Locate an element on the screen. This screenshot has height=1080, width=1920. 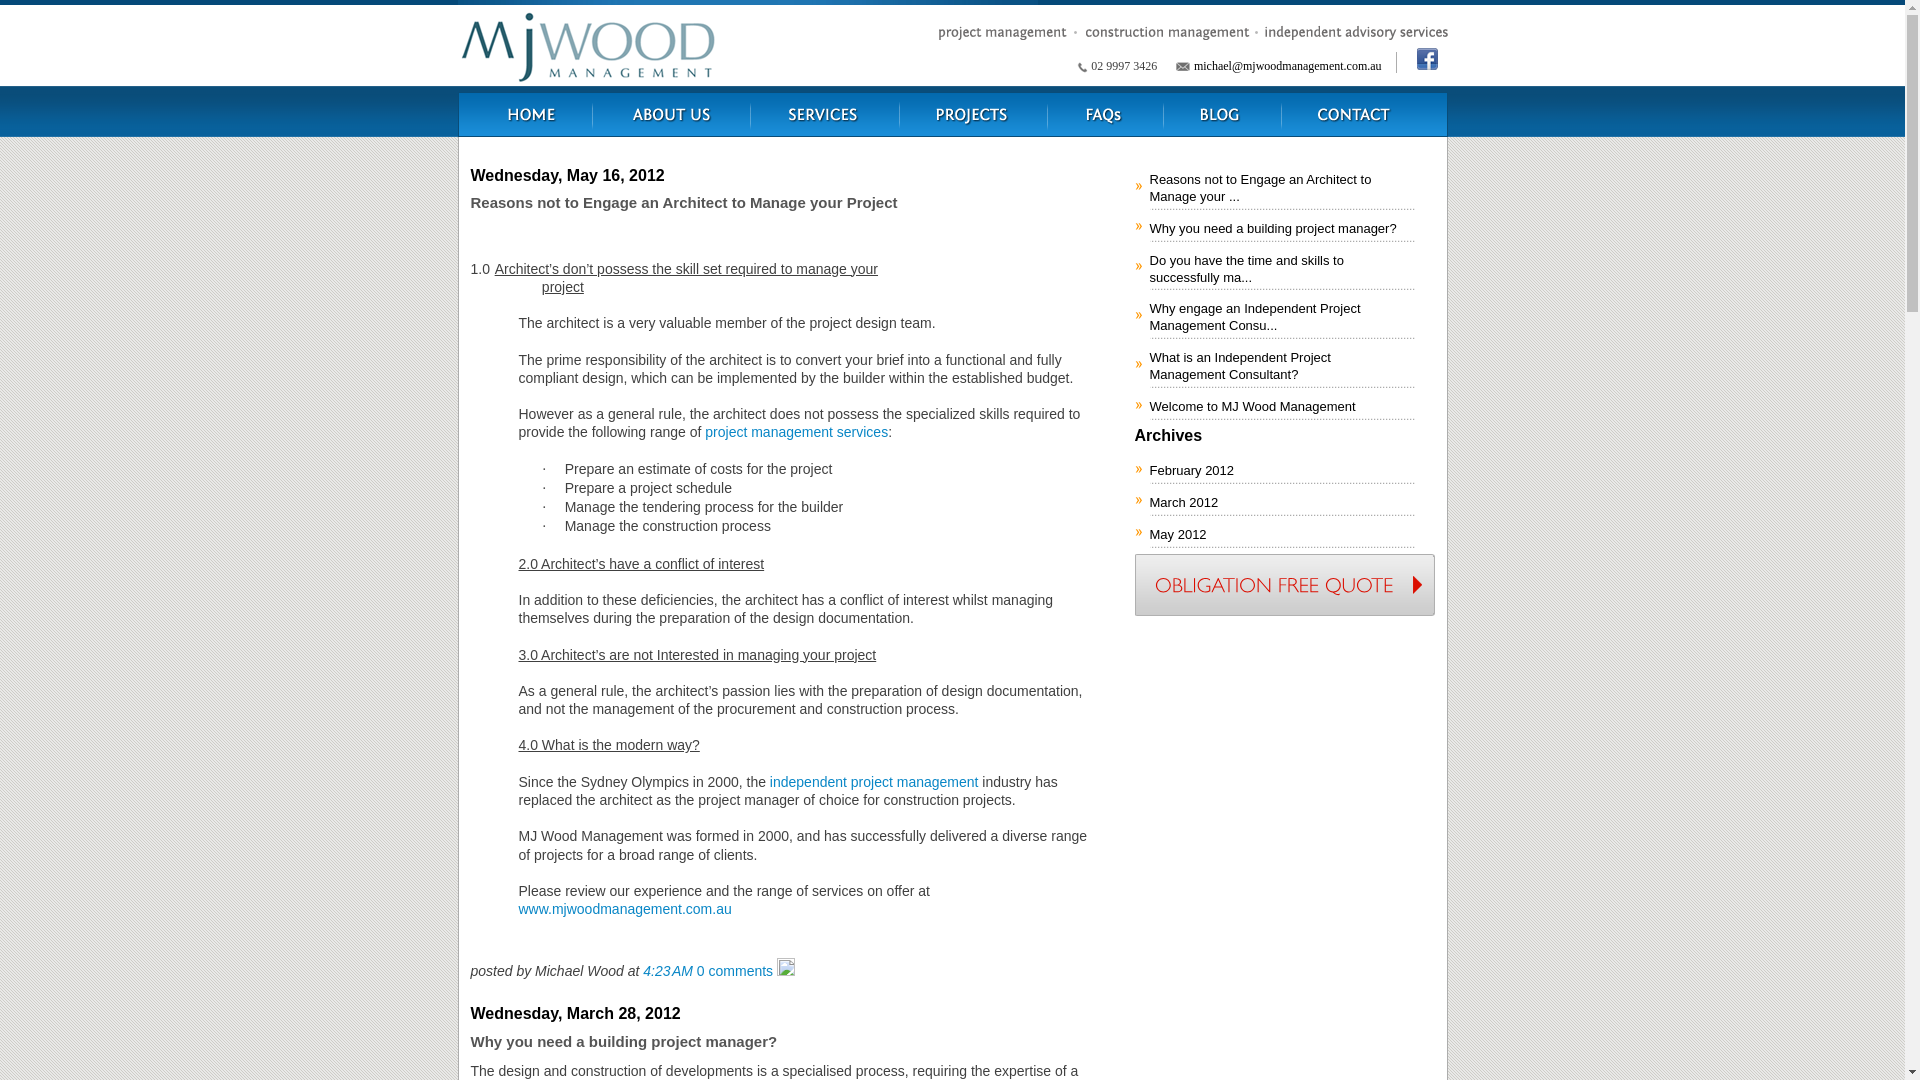
February 2012 is located at coordinates (1282, 469).